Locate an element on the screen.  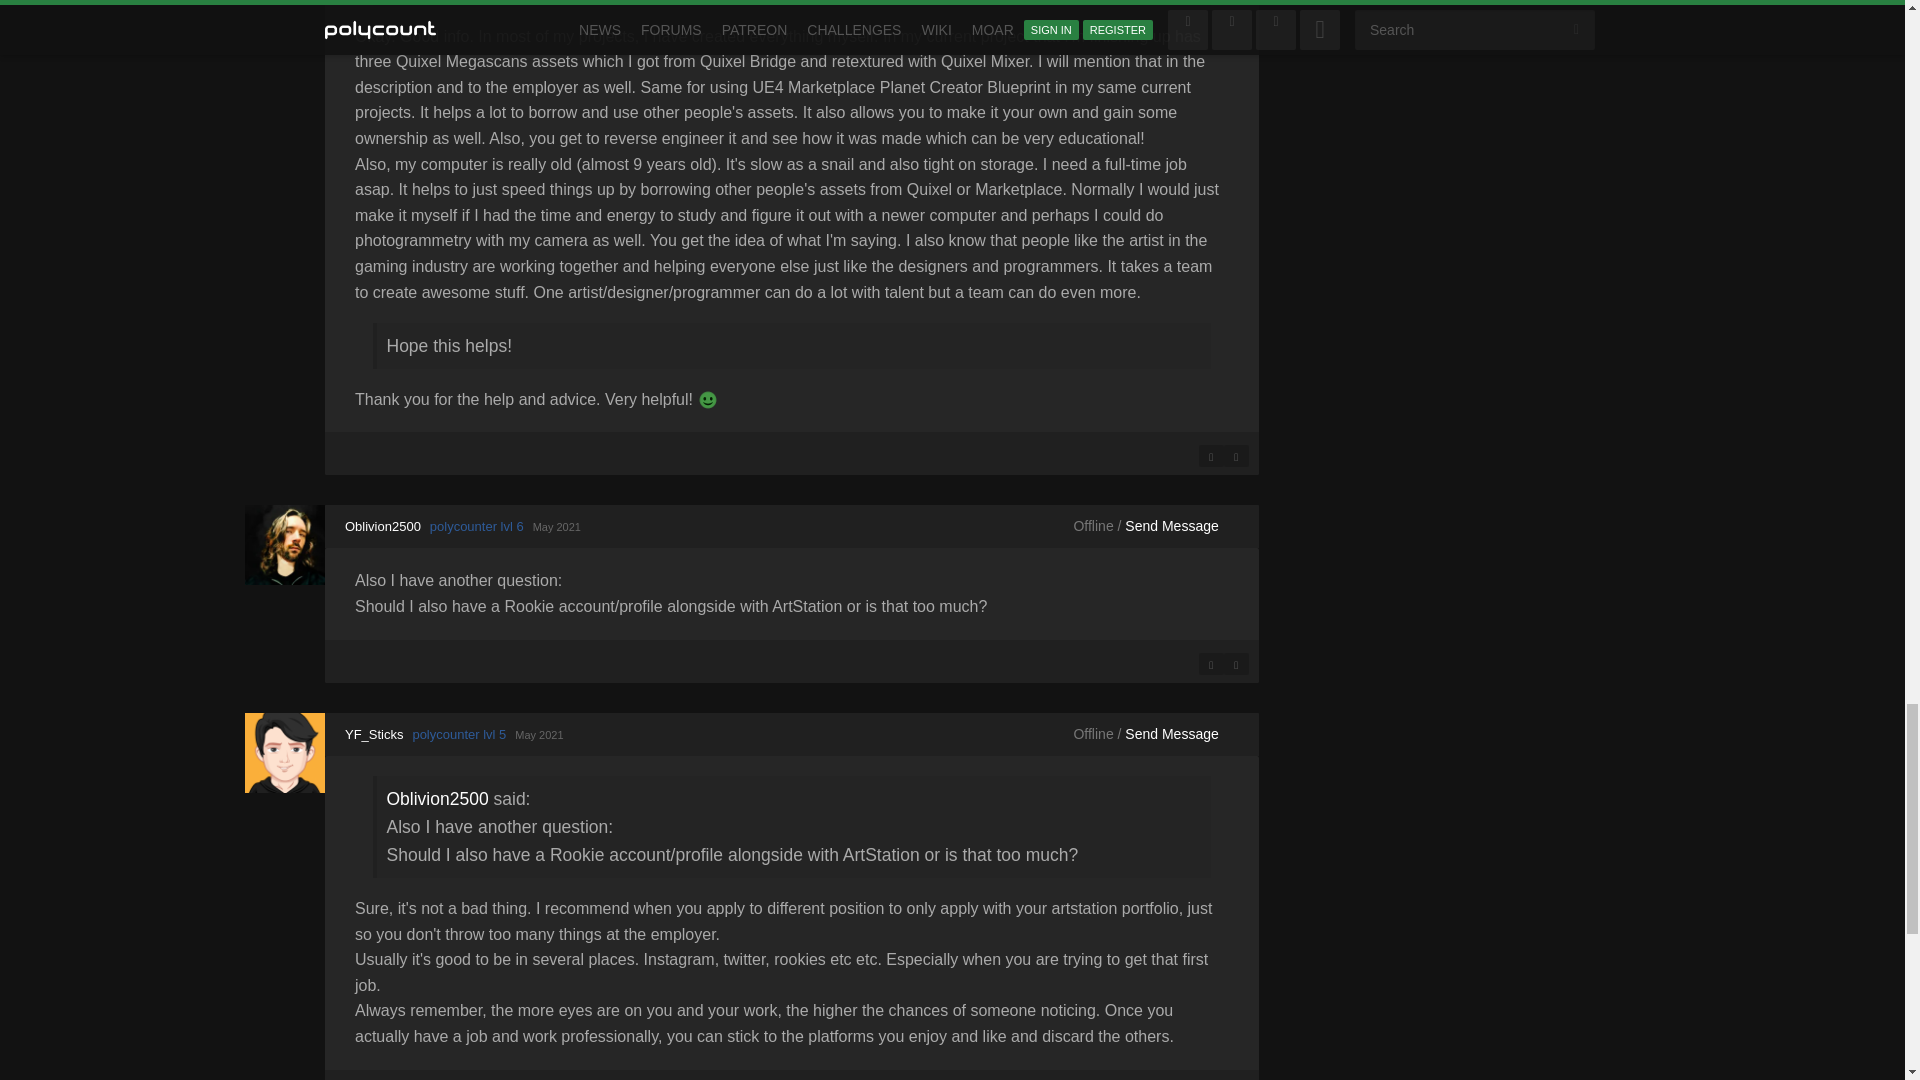
polycounter lvl 6 is located at coordinates (477, 526).